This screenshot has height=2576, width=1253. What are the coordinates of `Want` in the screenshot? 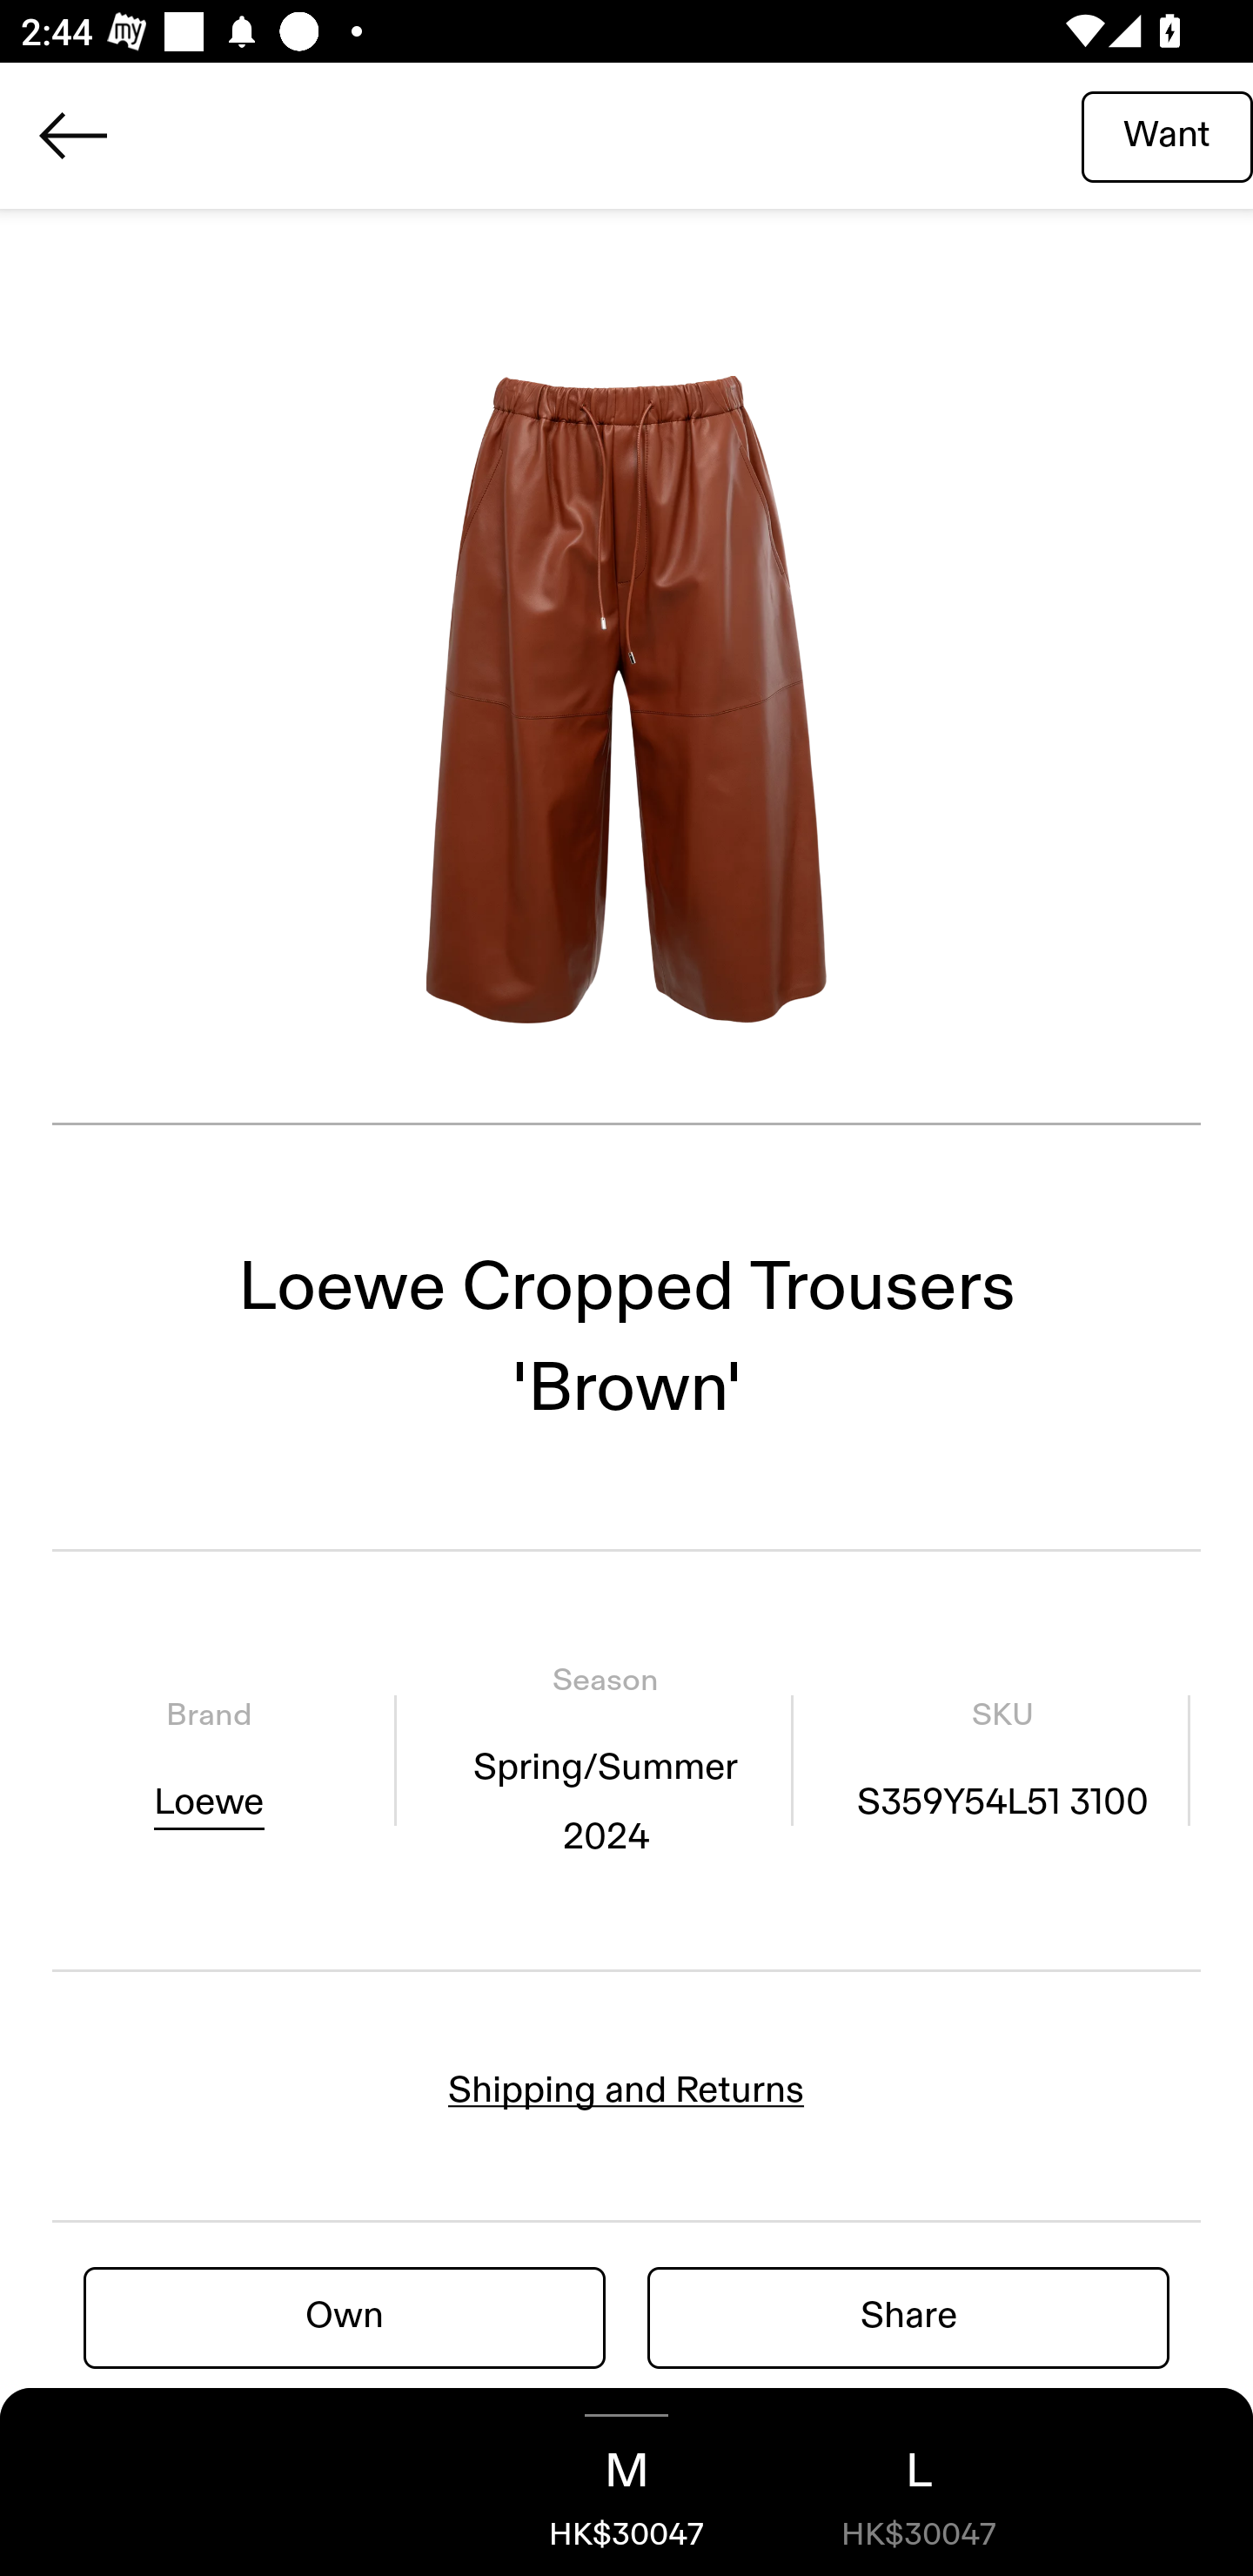 It's located at (1167, 135).